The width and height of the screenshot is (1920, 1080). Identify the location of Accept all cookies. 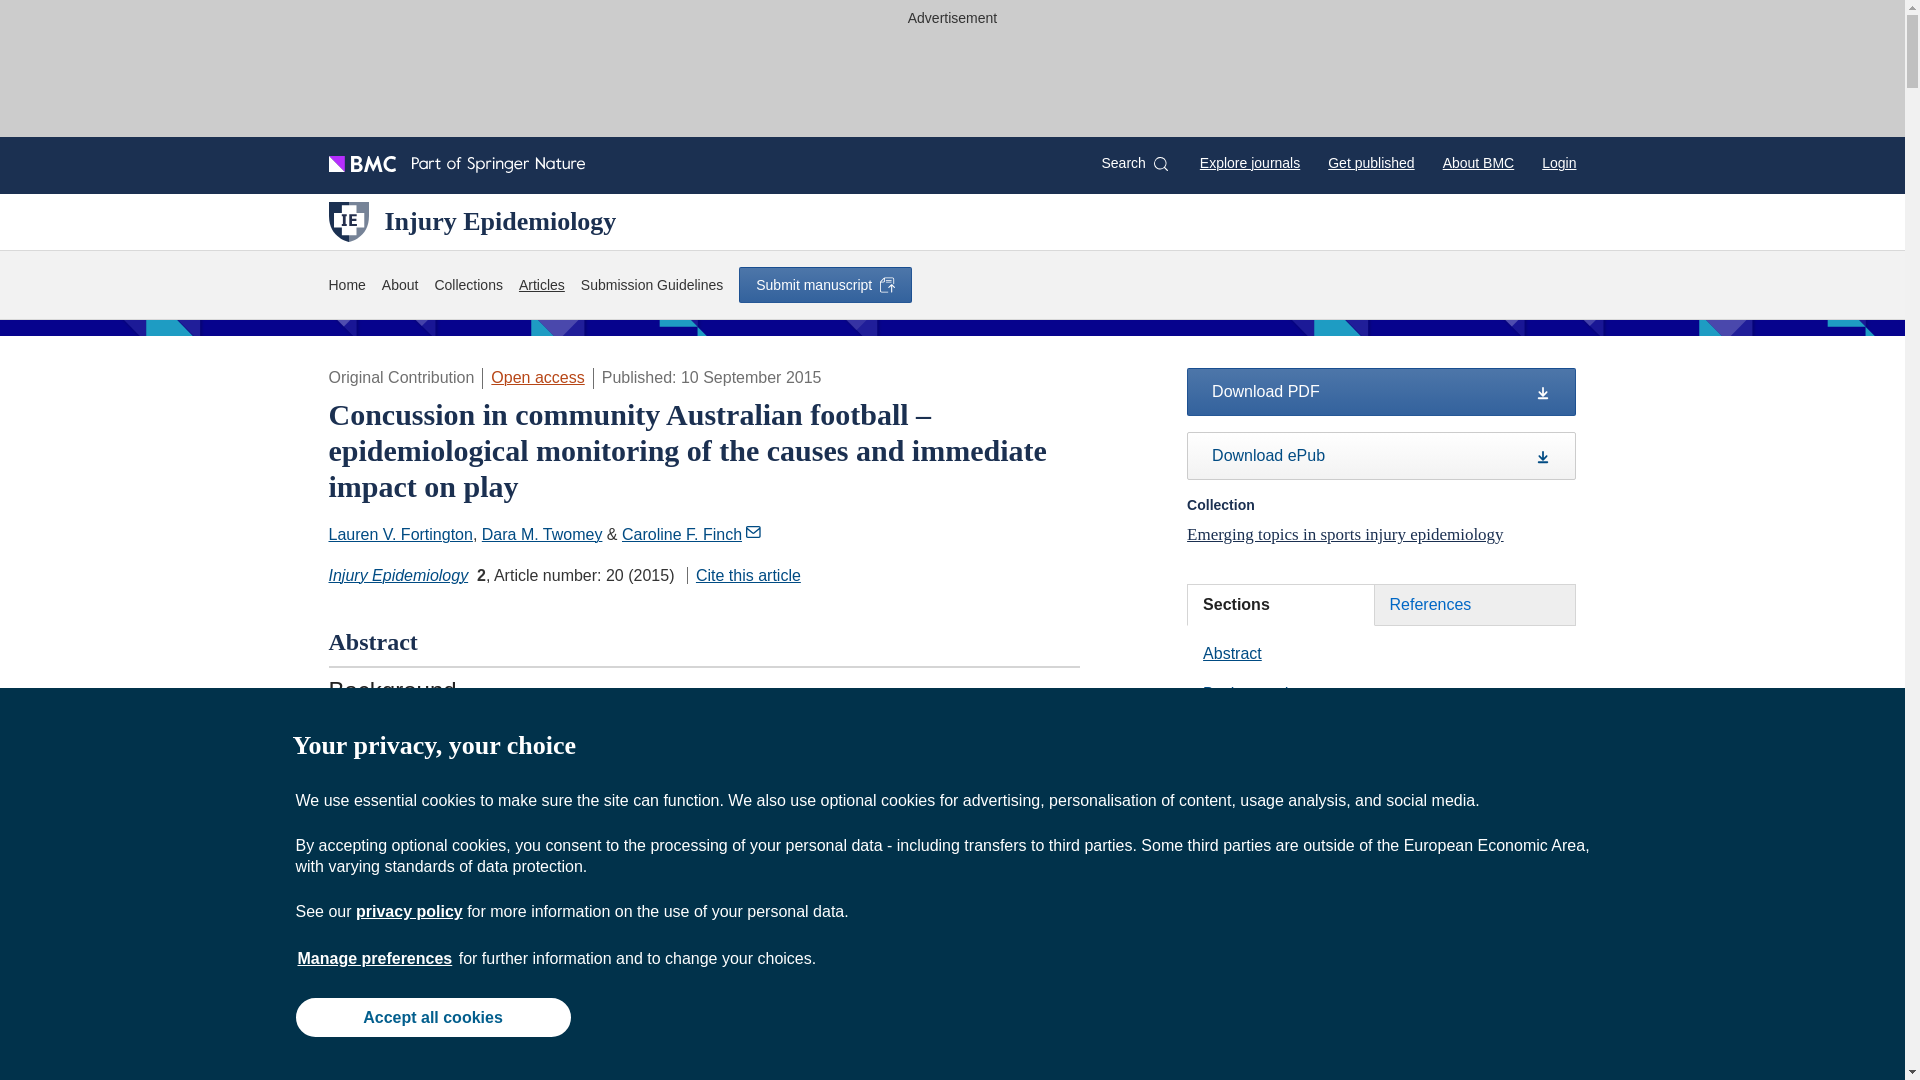
(432, 1016).